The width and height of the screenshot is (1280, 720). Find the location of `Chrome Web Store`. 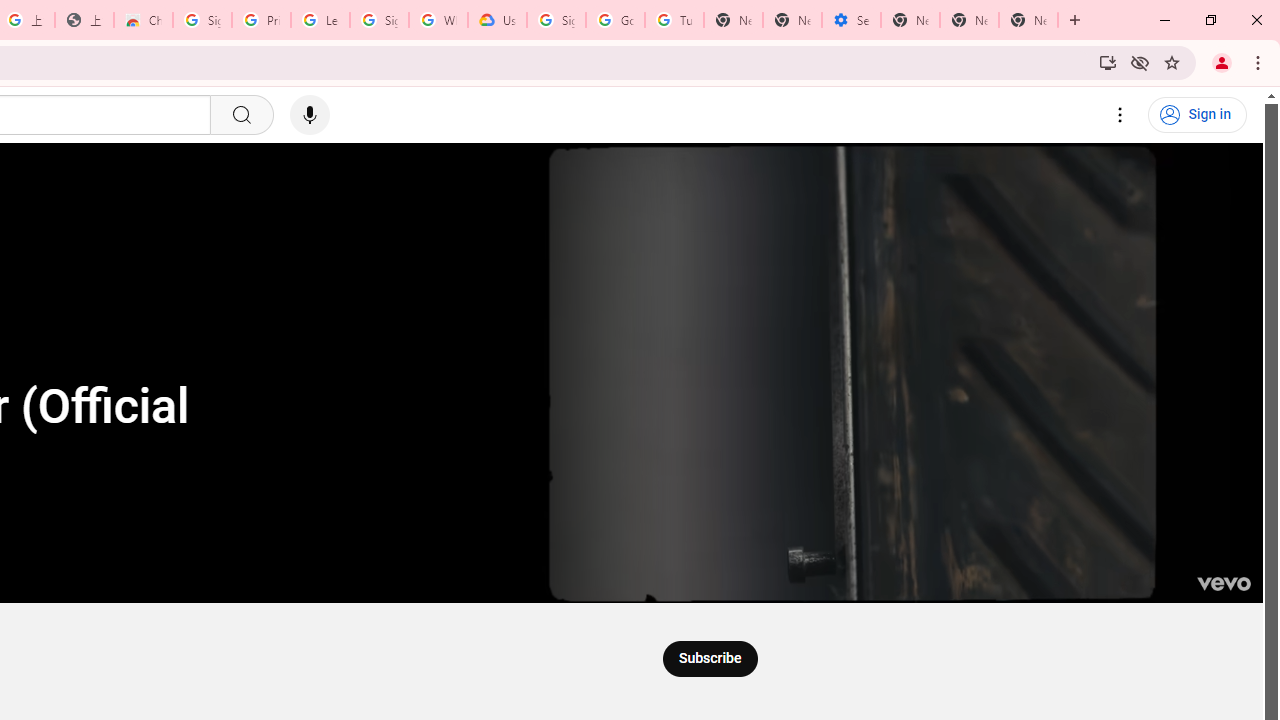

Chrome Web Store is located at coordinates (142, 20).